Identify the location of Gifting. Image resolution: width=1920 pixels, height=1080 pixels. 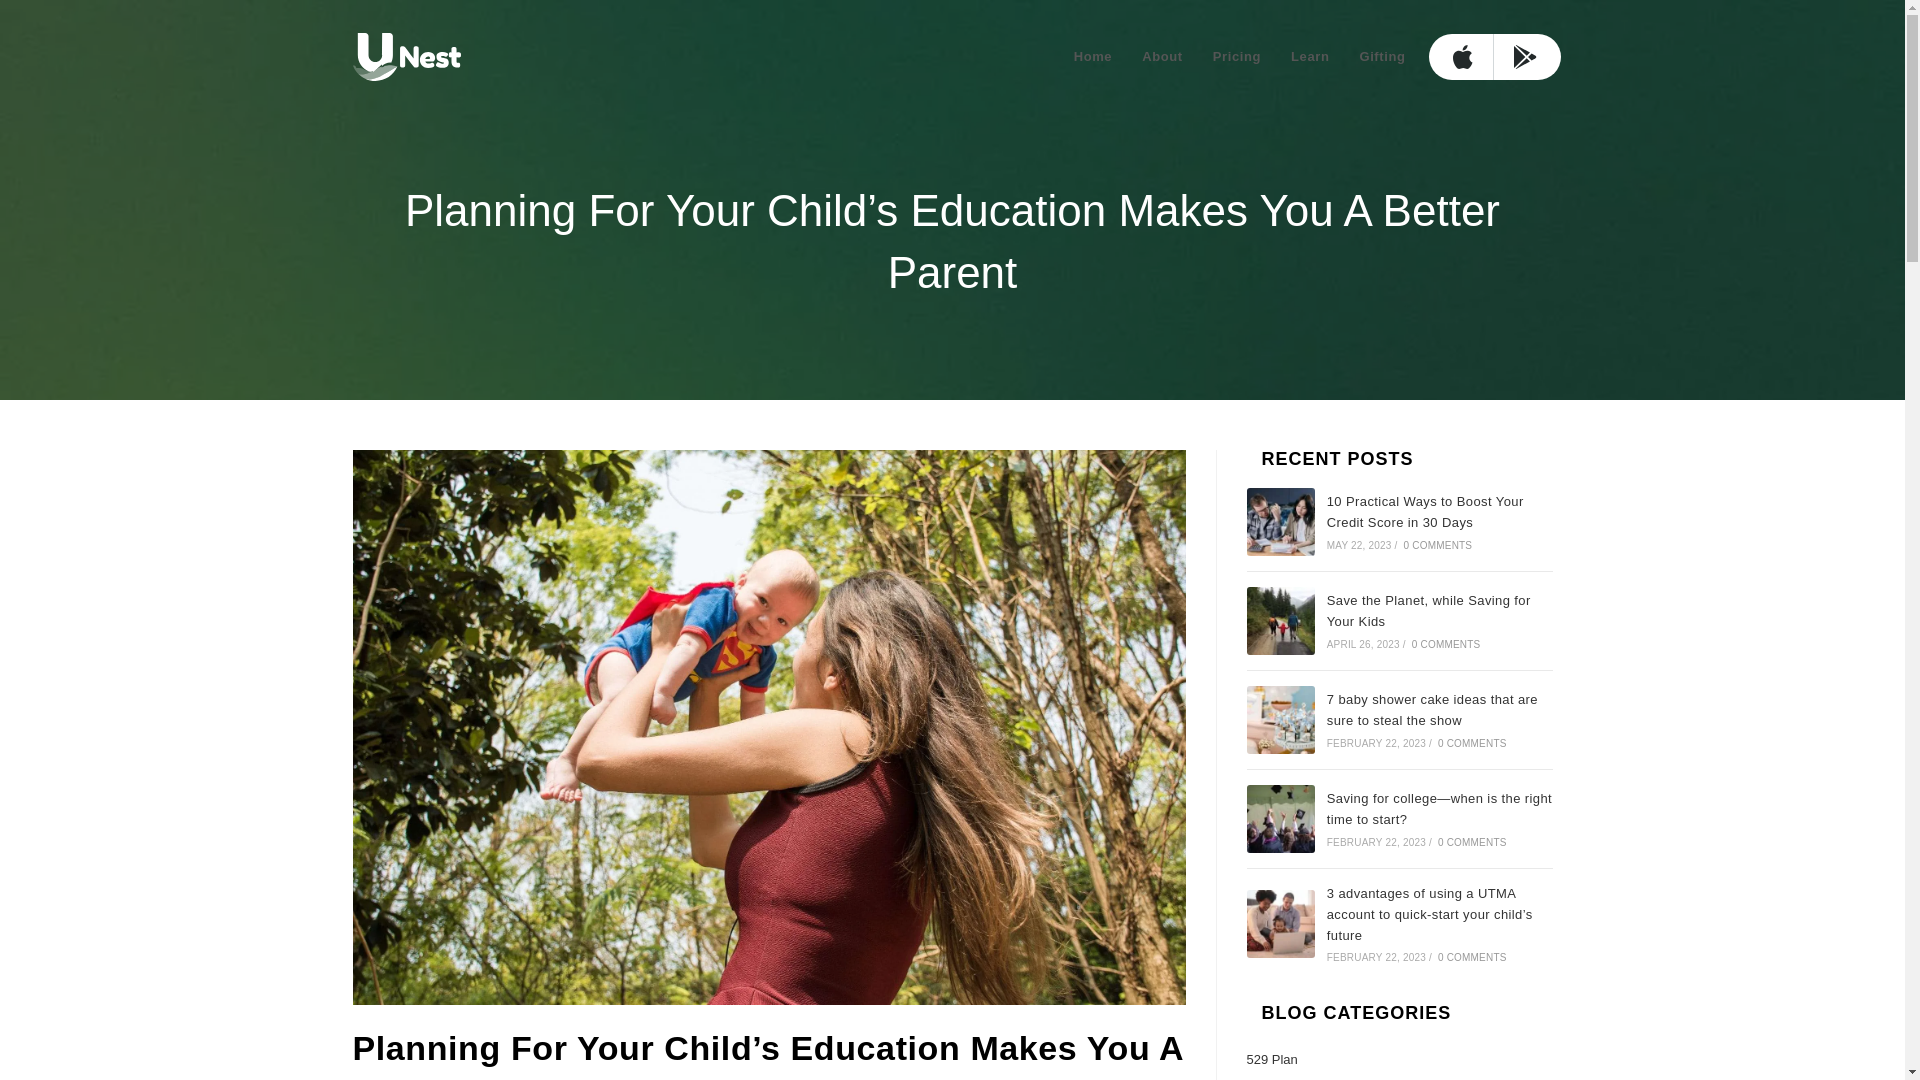
(1382, 56).